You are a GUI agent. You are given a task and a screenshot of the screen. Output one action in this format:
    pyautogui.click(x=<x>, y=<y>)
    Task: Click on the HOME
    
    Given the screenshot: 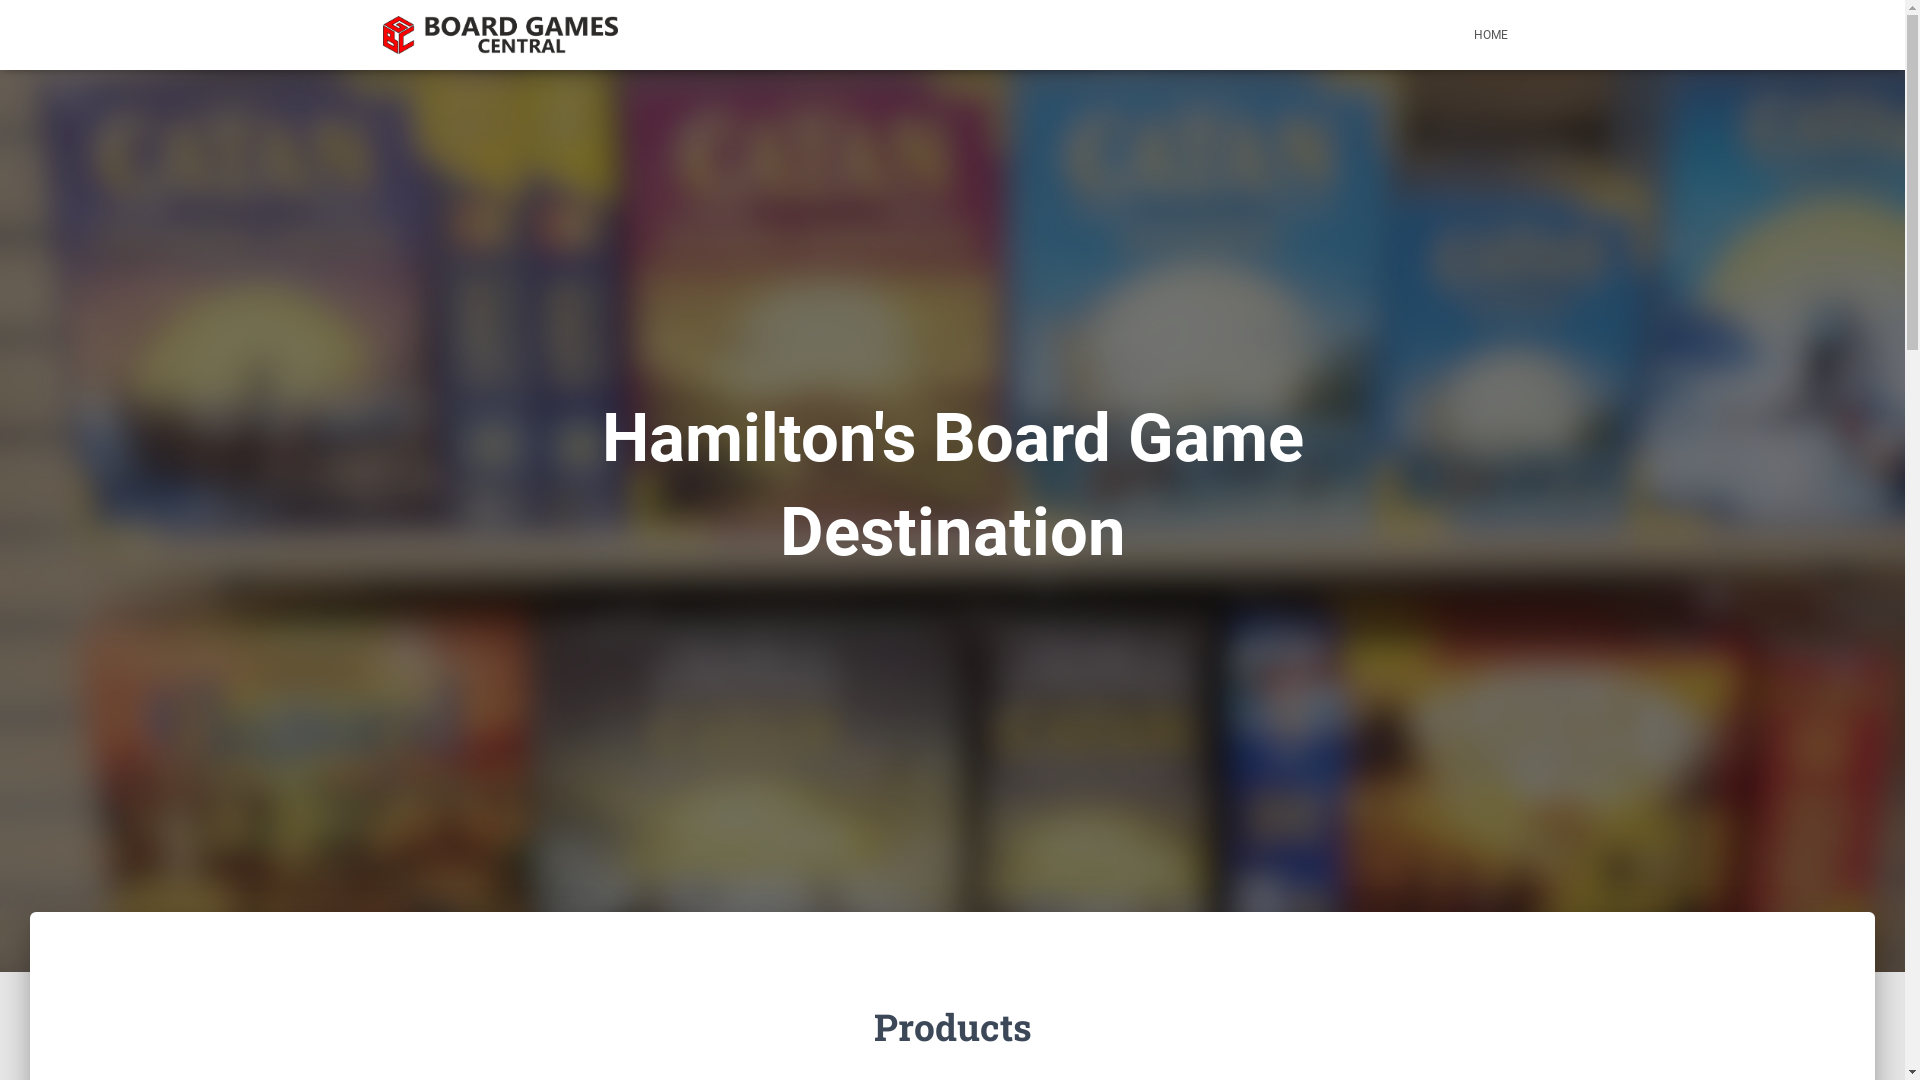 What is the action you would take?
    pyautogui.click(x=1490, y=35)
    